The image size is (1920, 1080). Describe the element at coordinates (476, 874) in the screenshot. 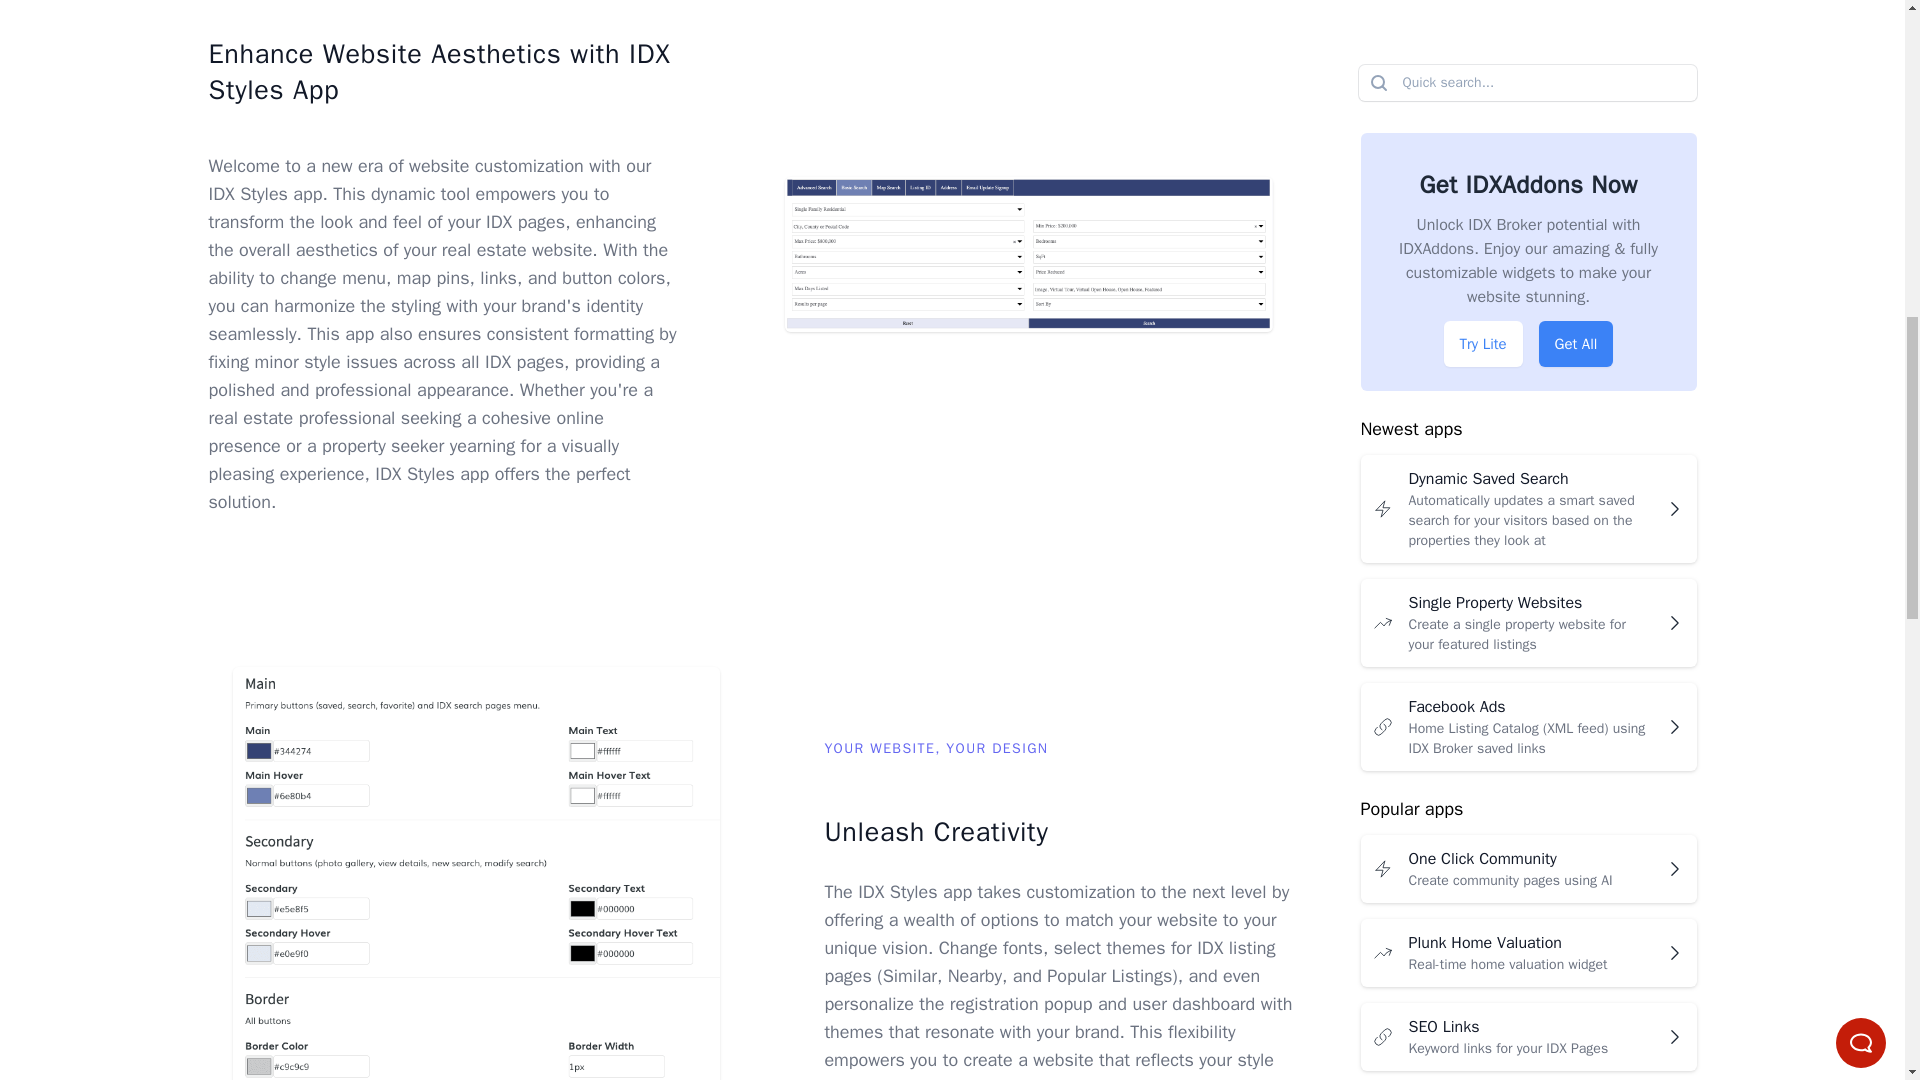

I see `All Templates` at that location.